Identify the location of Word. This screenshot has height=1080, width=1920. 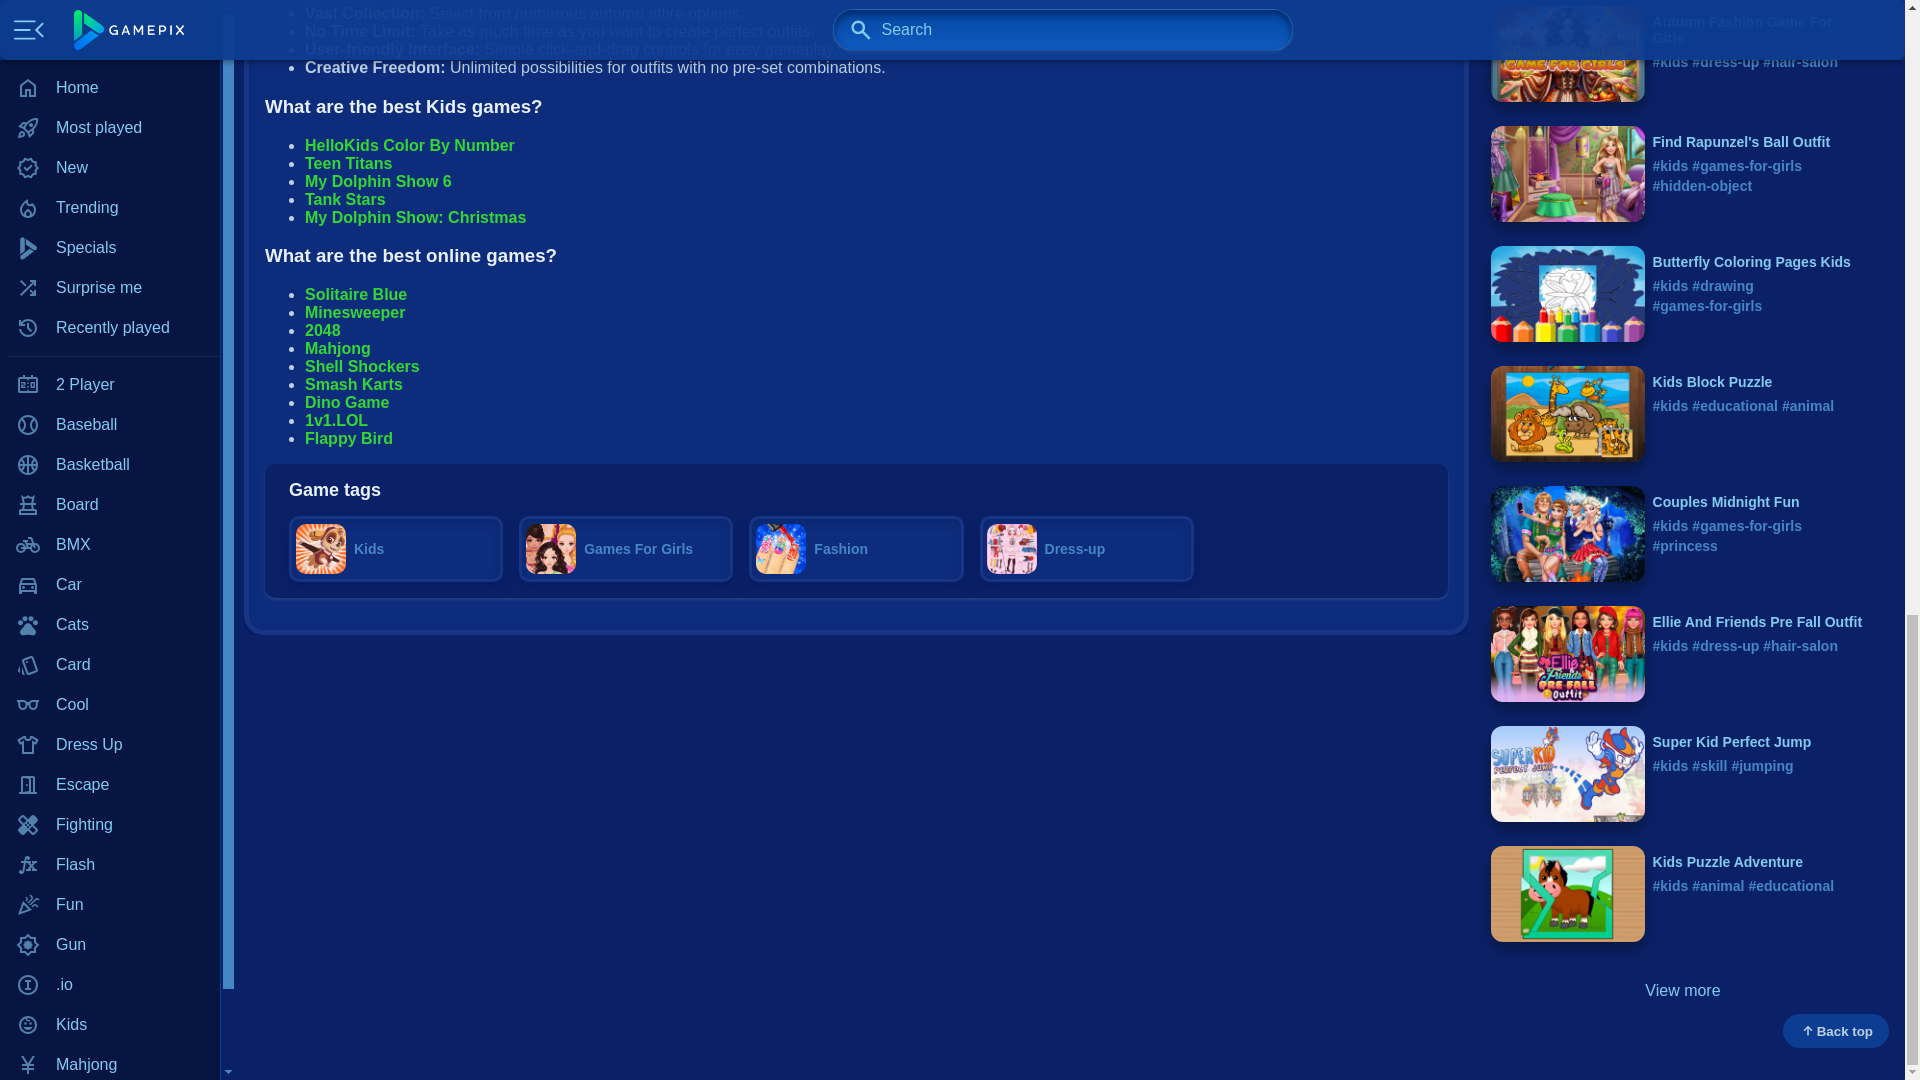
(110, 105).